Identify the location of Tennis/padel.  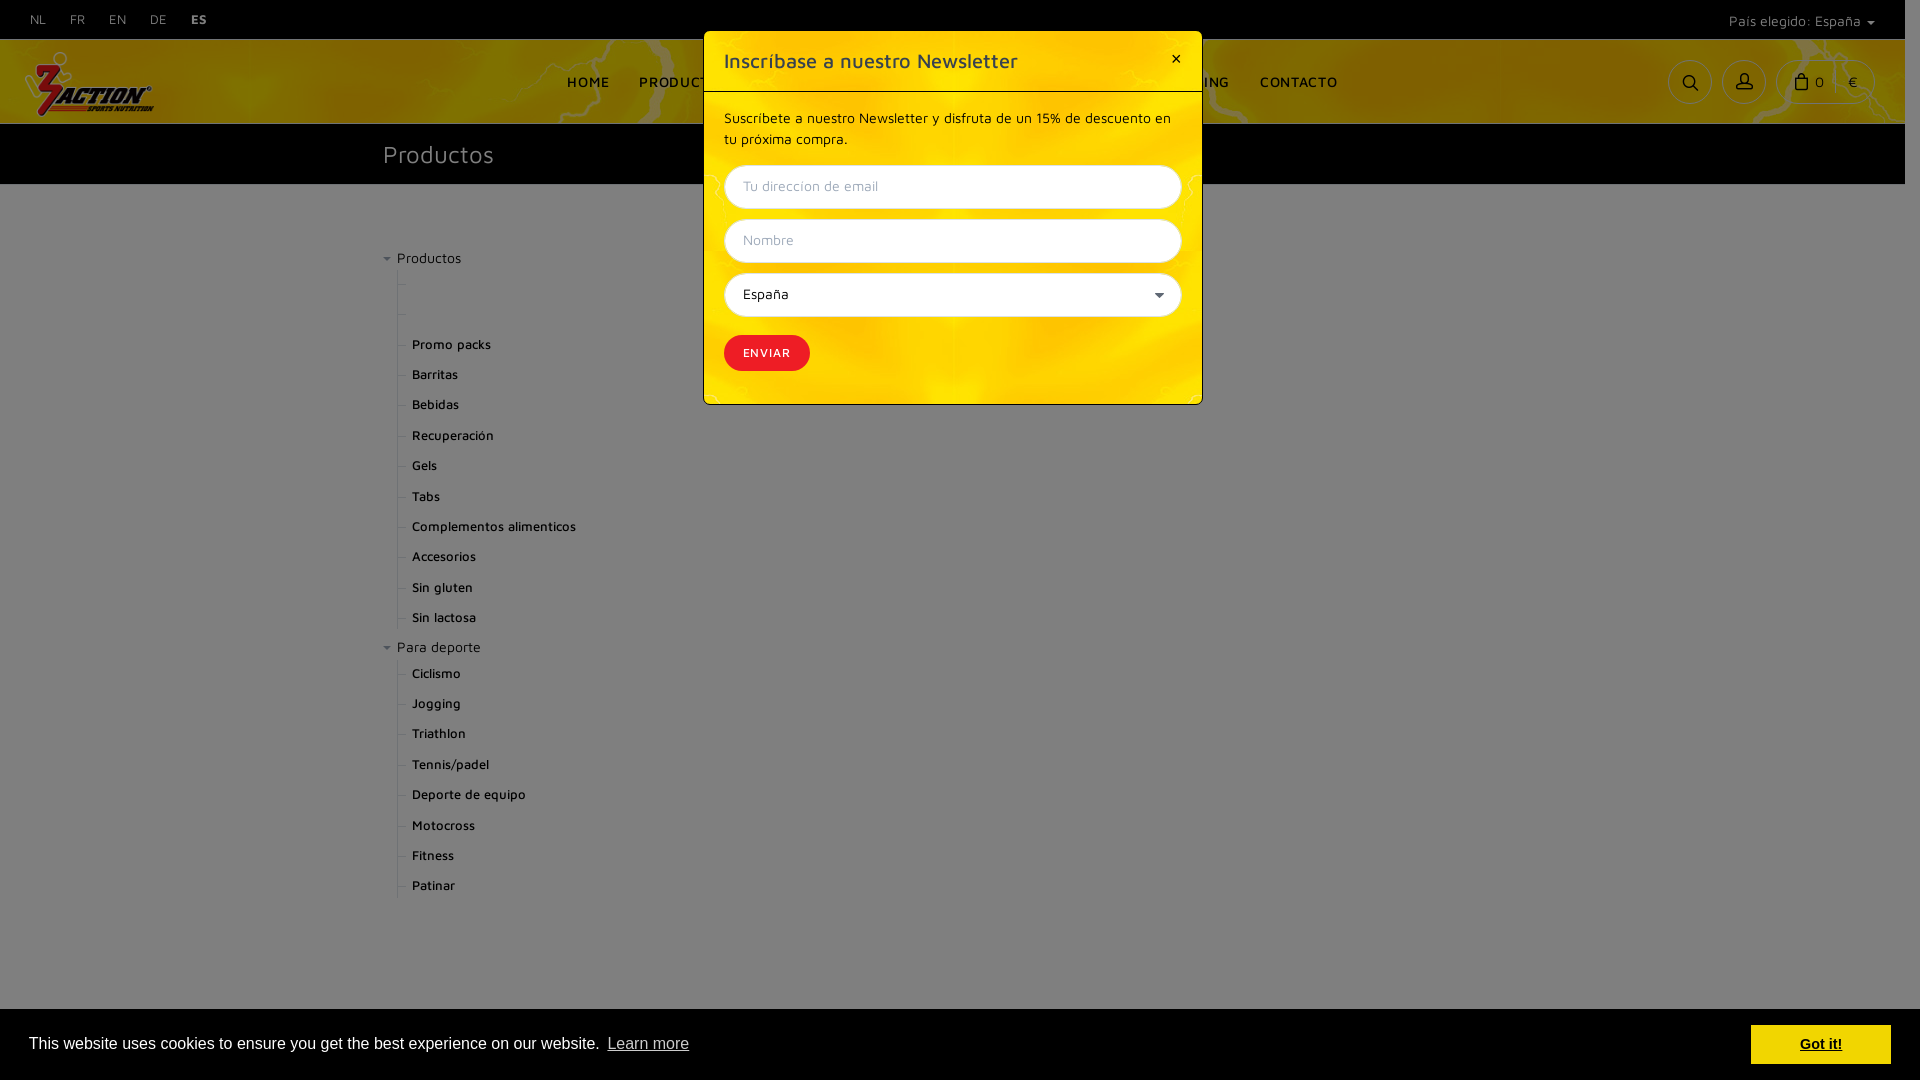
(450, 764).